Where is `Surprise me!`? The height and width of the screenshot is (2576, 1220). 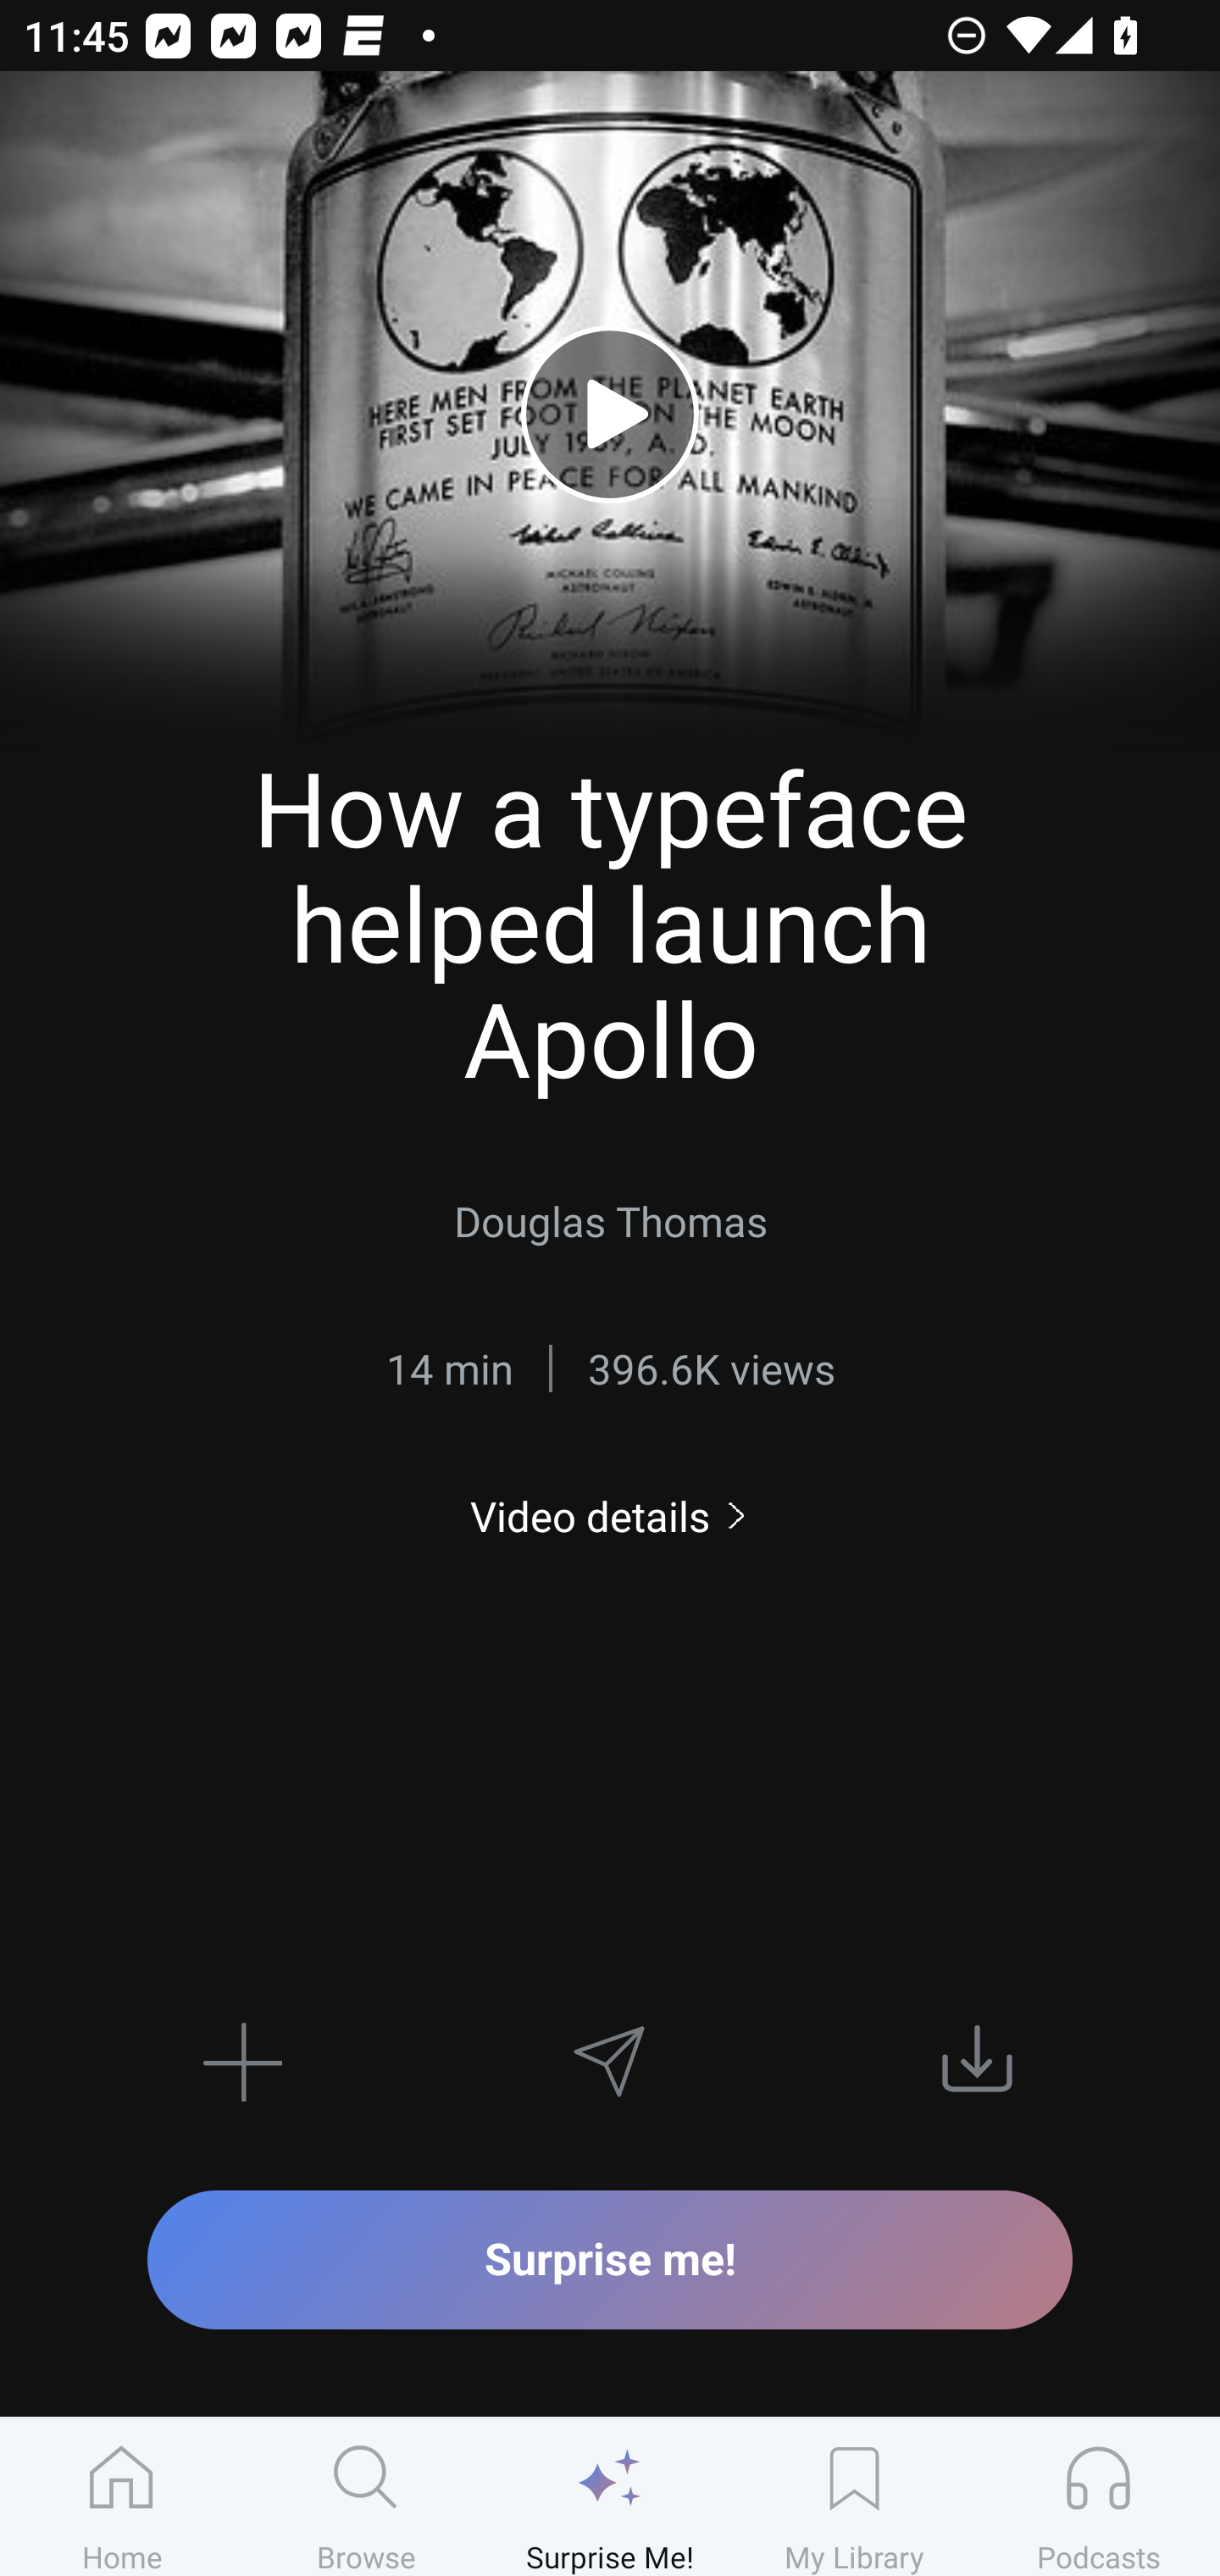
Surprise me! is located at coordinates (610, 2259).